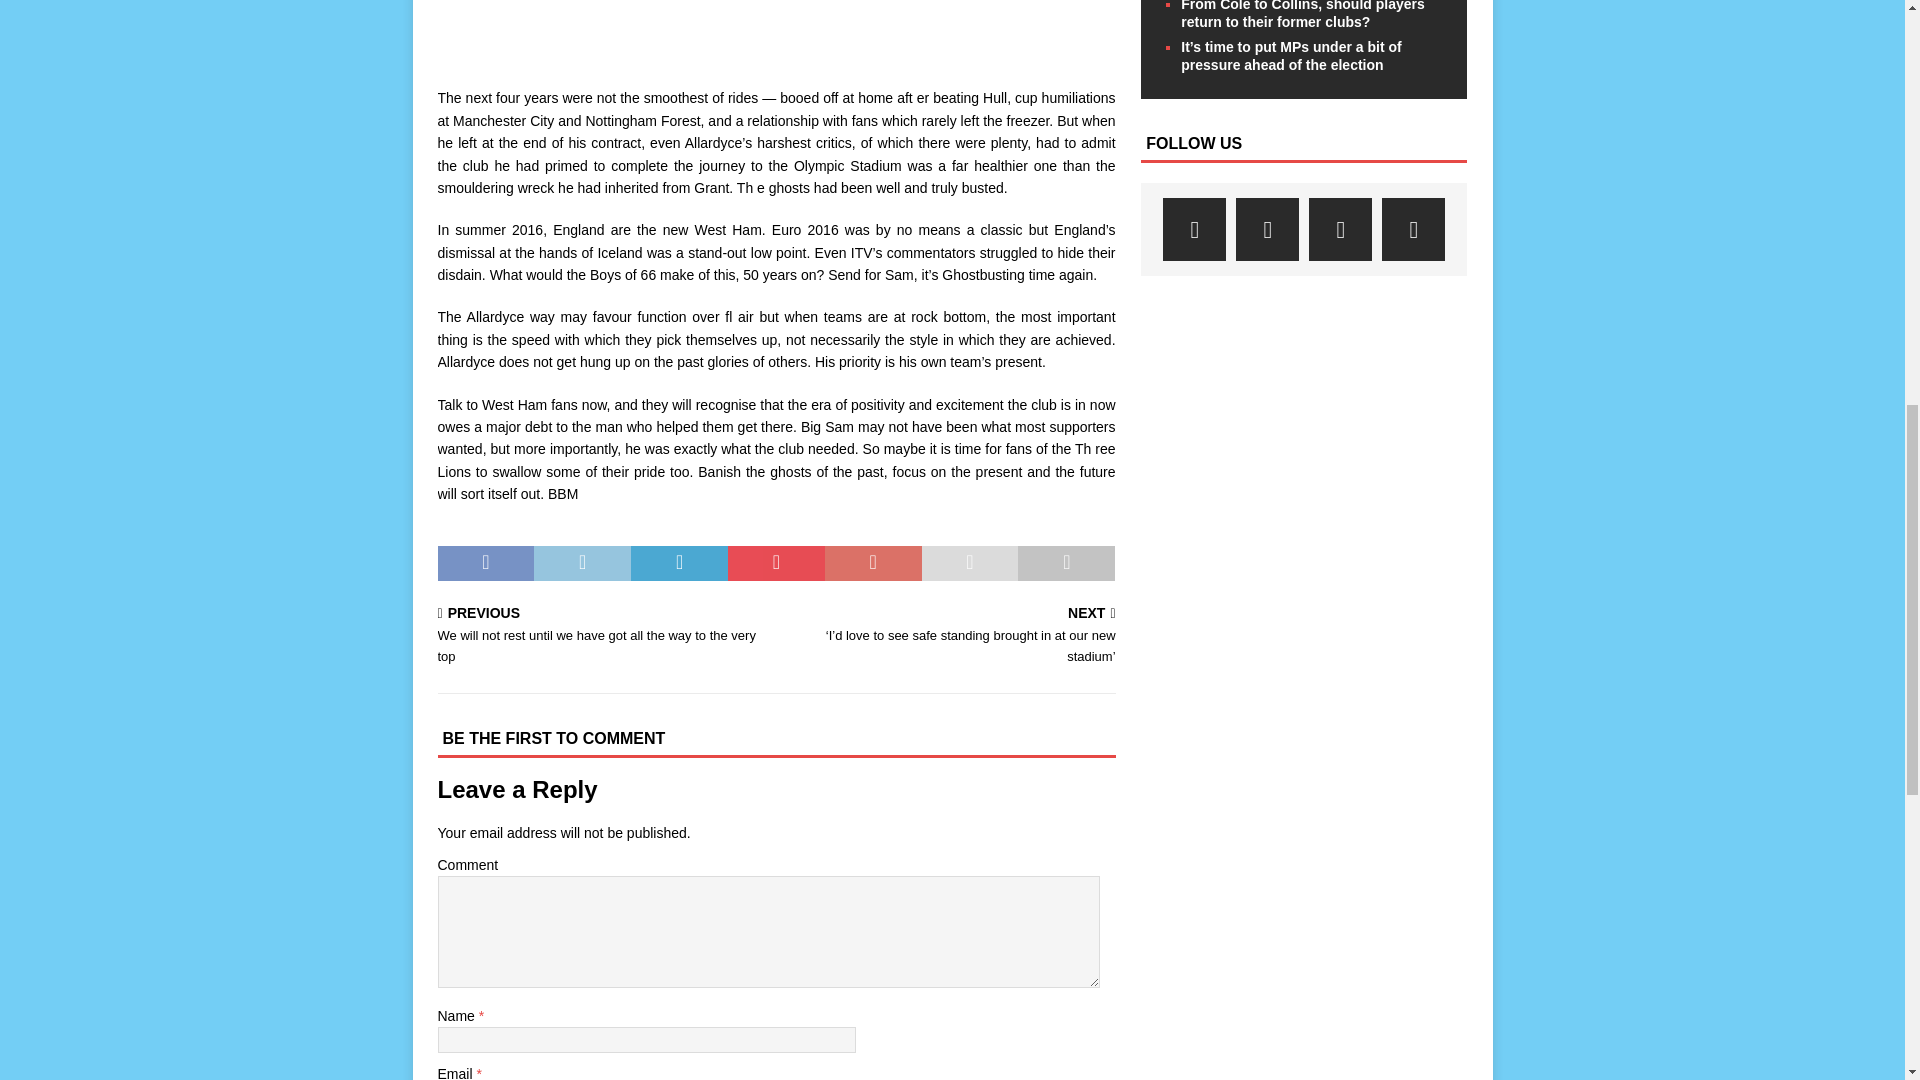 This screenshot has height=1080, width=1920. Describe the element at coordinates (776, 33) in the screenshot. I see `Advertisement` at that location.